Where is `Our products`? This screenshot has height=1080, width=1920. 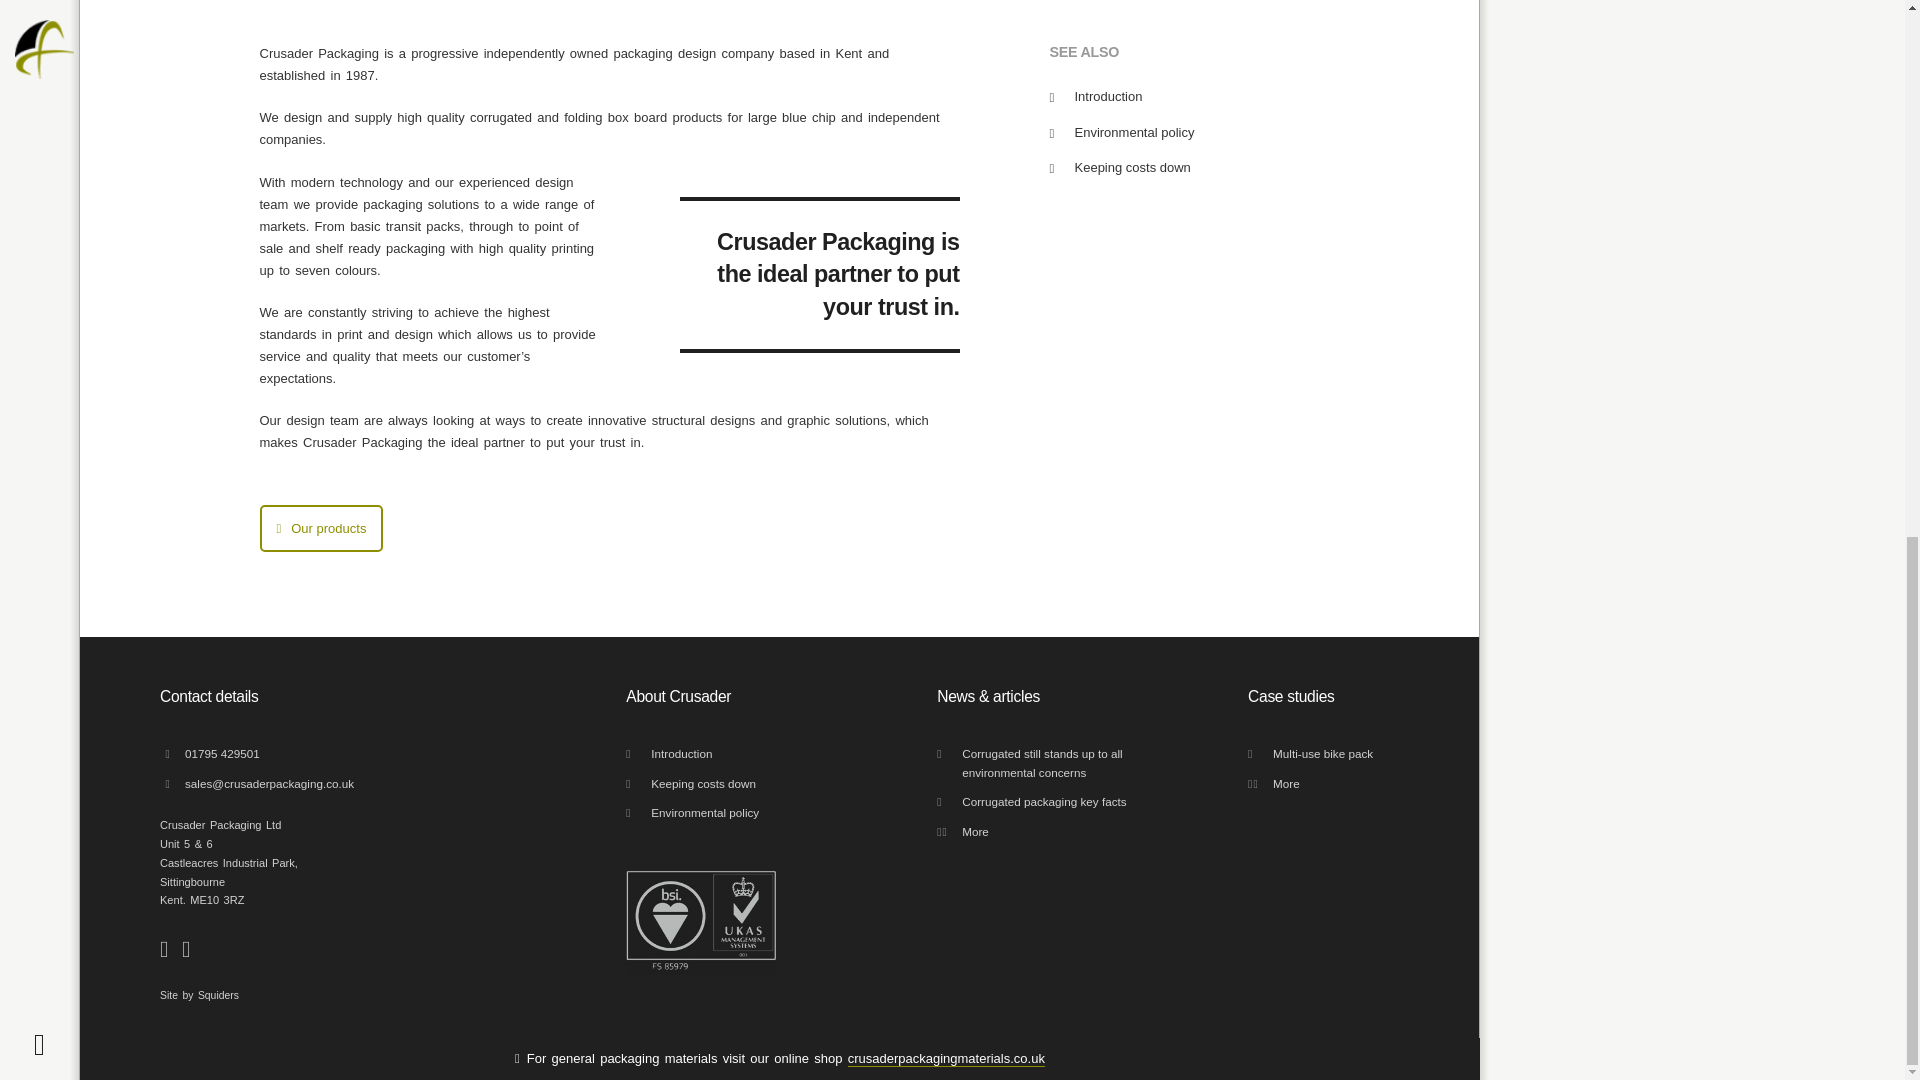
Our products is located at coordinates (322, 528).